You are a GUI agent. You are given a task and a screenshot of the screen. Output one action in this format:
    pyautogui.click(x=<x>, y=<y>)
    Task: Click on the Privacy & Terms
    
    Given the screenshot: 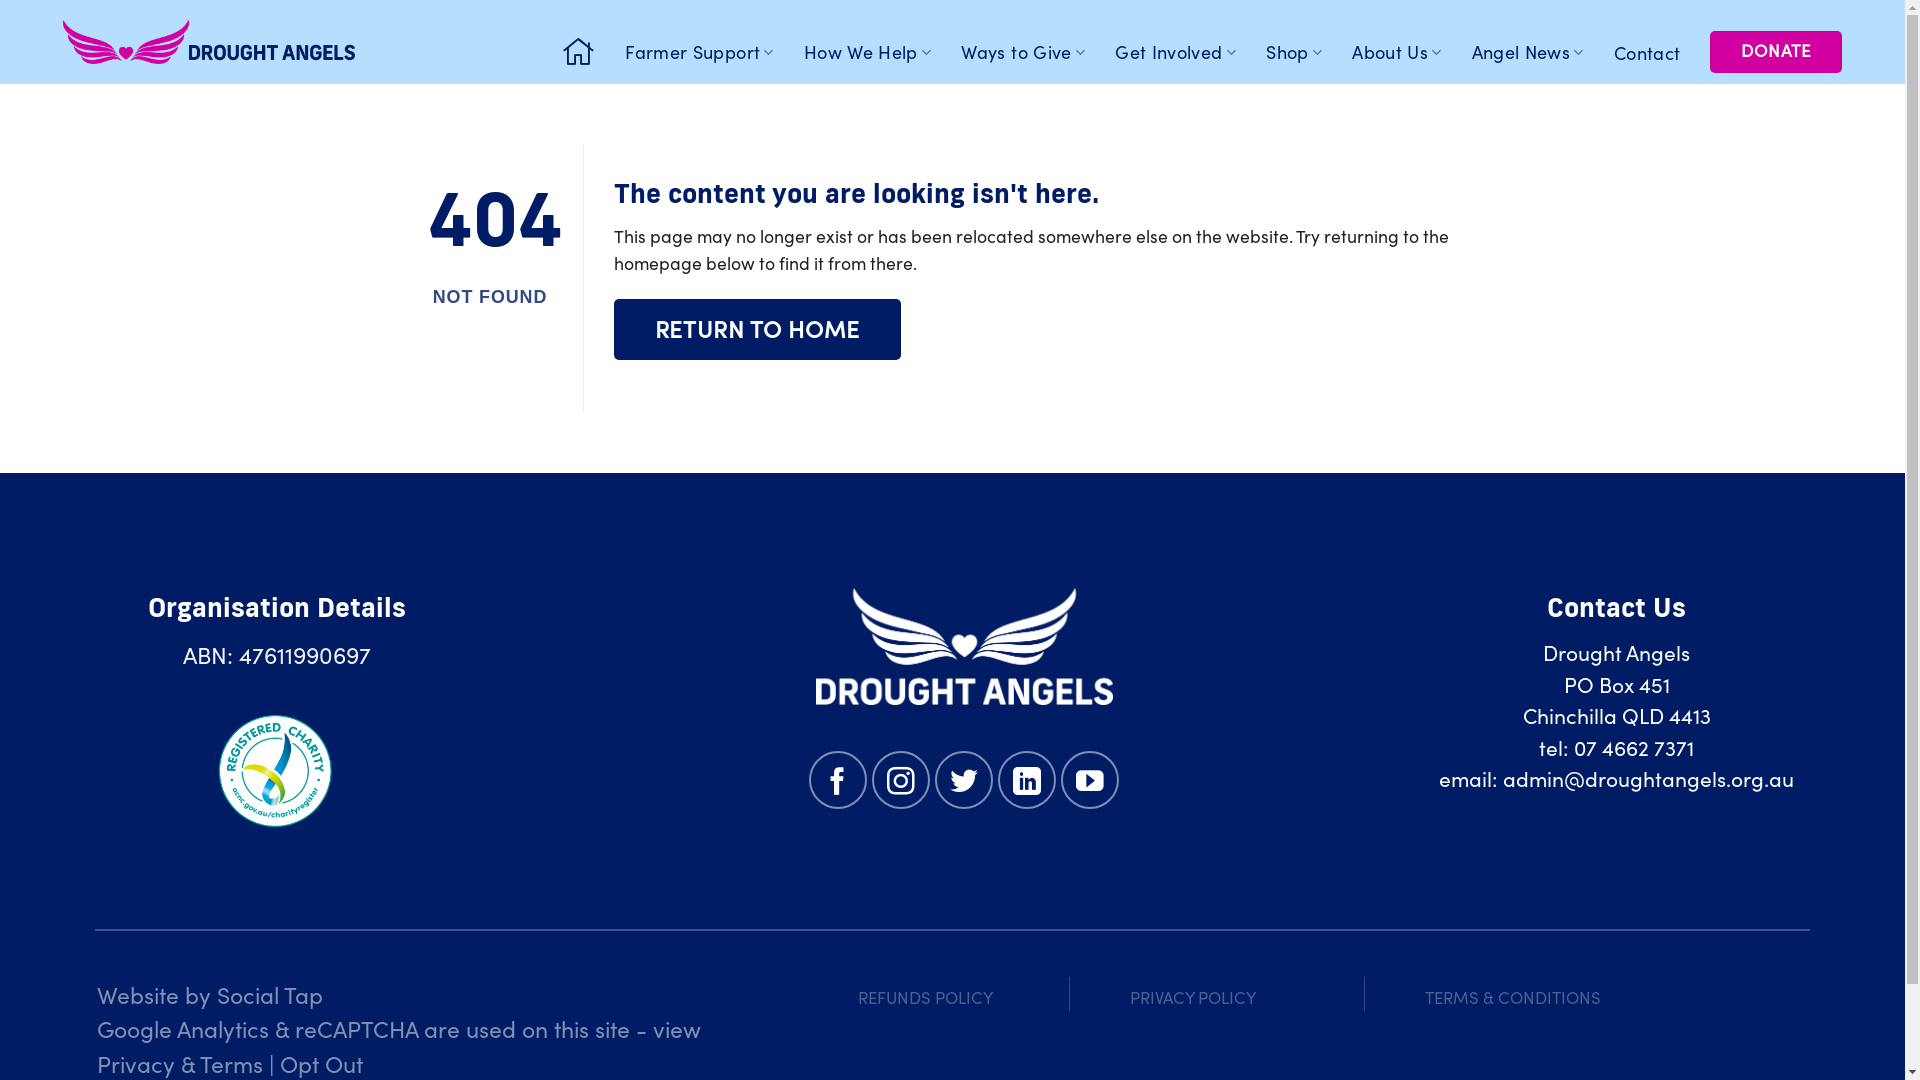 What is the action you would take?
    pyautogui.click(x=180, y=1063)
    